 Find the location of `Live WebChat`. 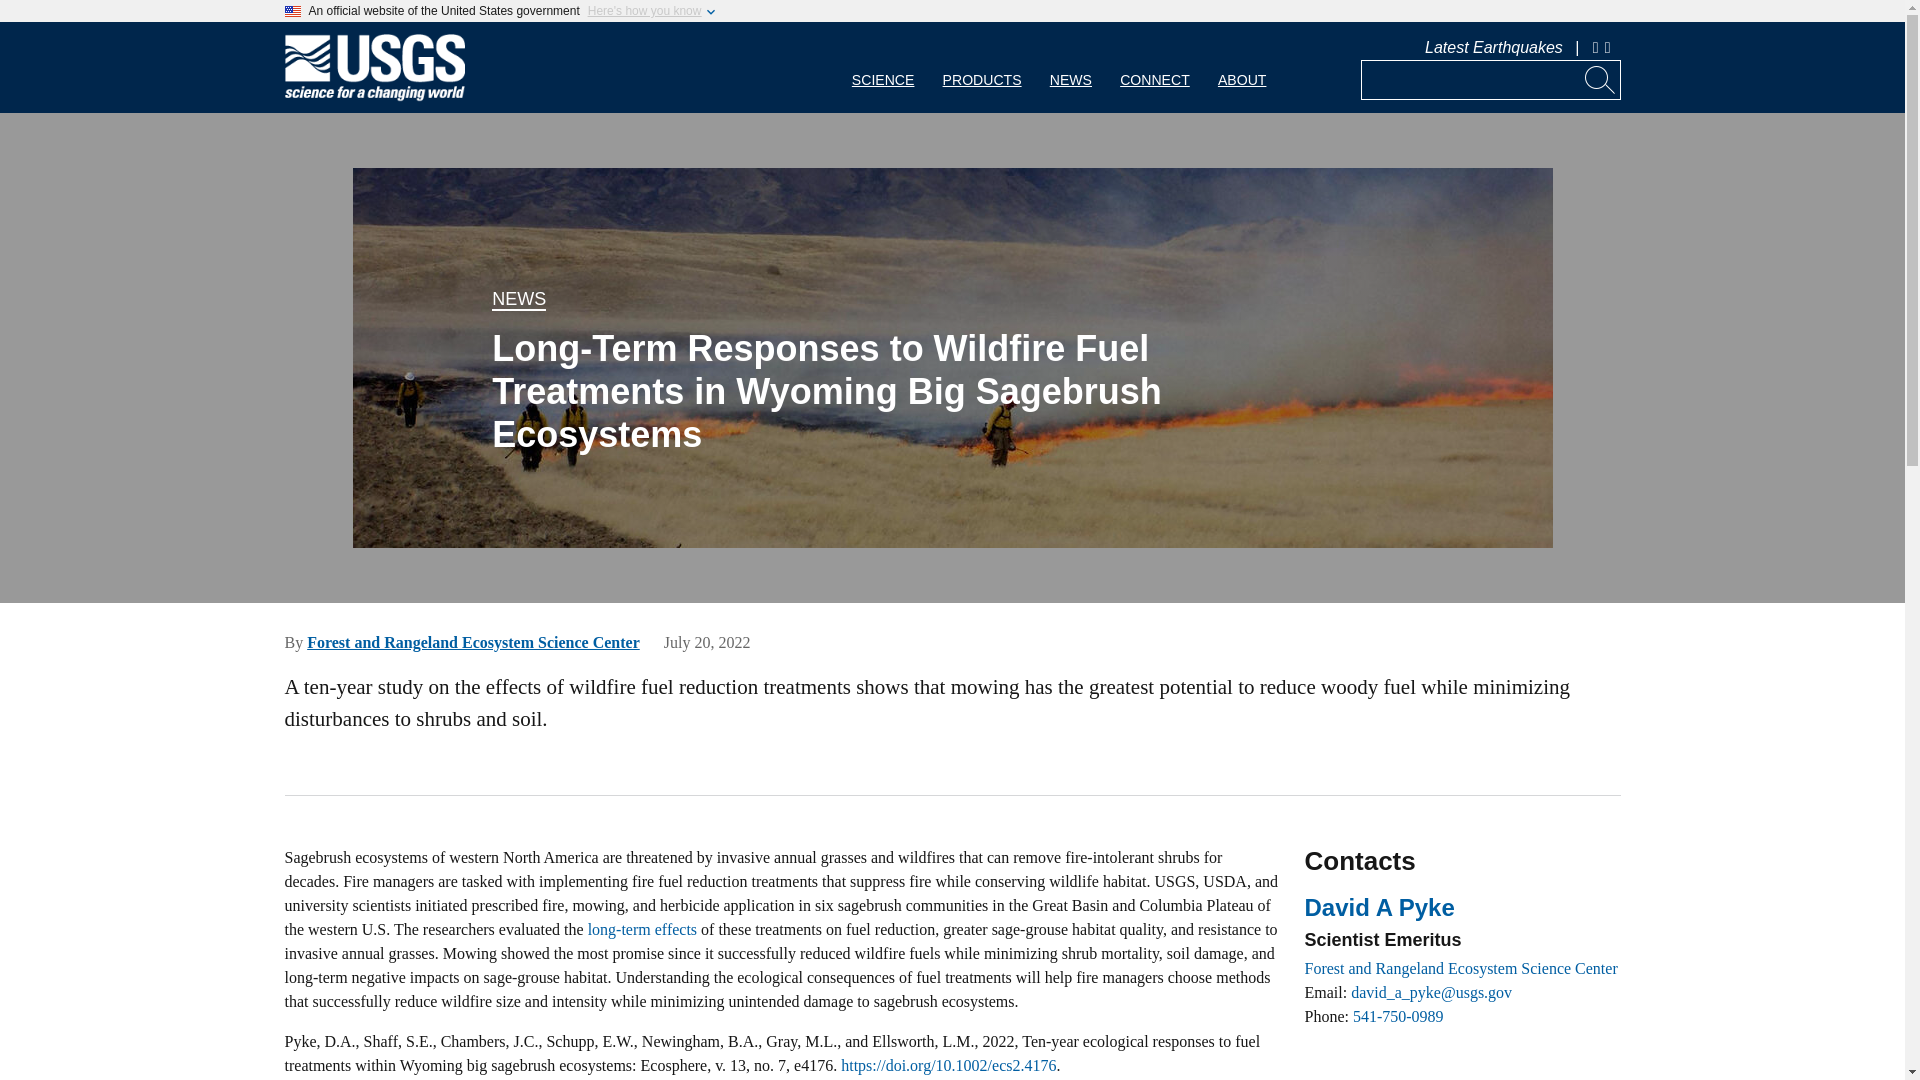

Live WebChat is located at coordinates (1596, 47).